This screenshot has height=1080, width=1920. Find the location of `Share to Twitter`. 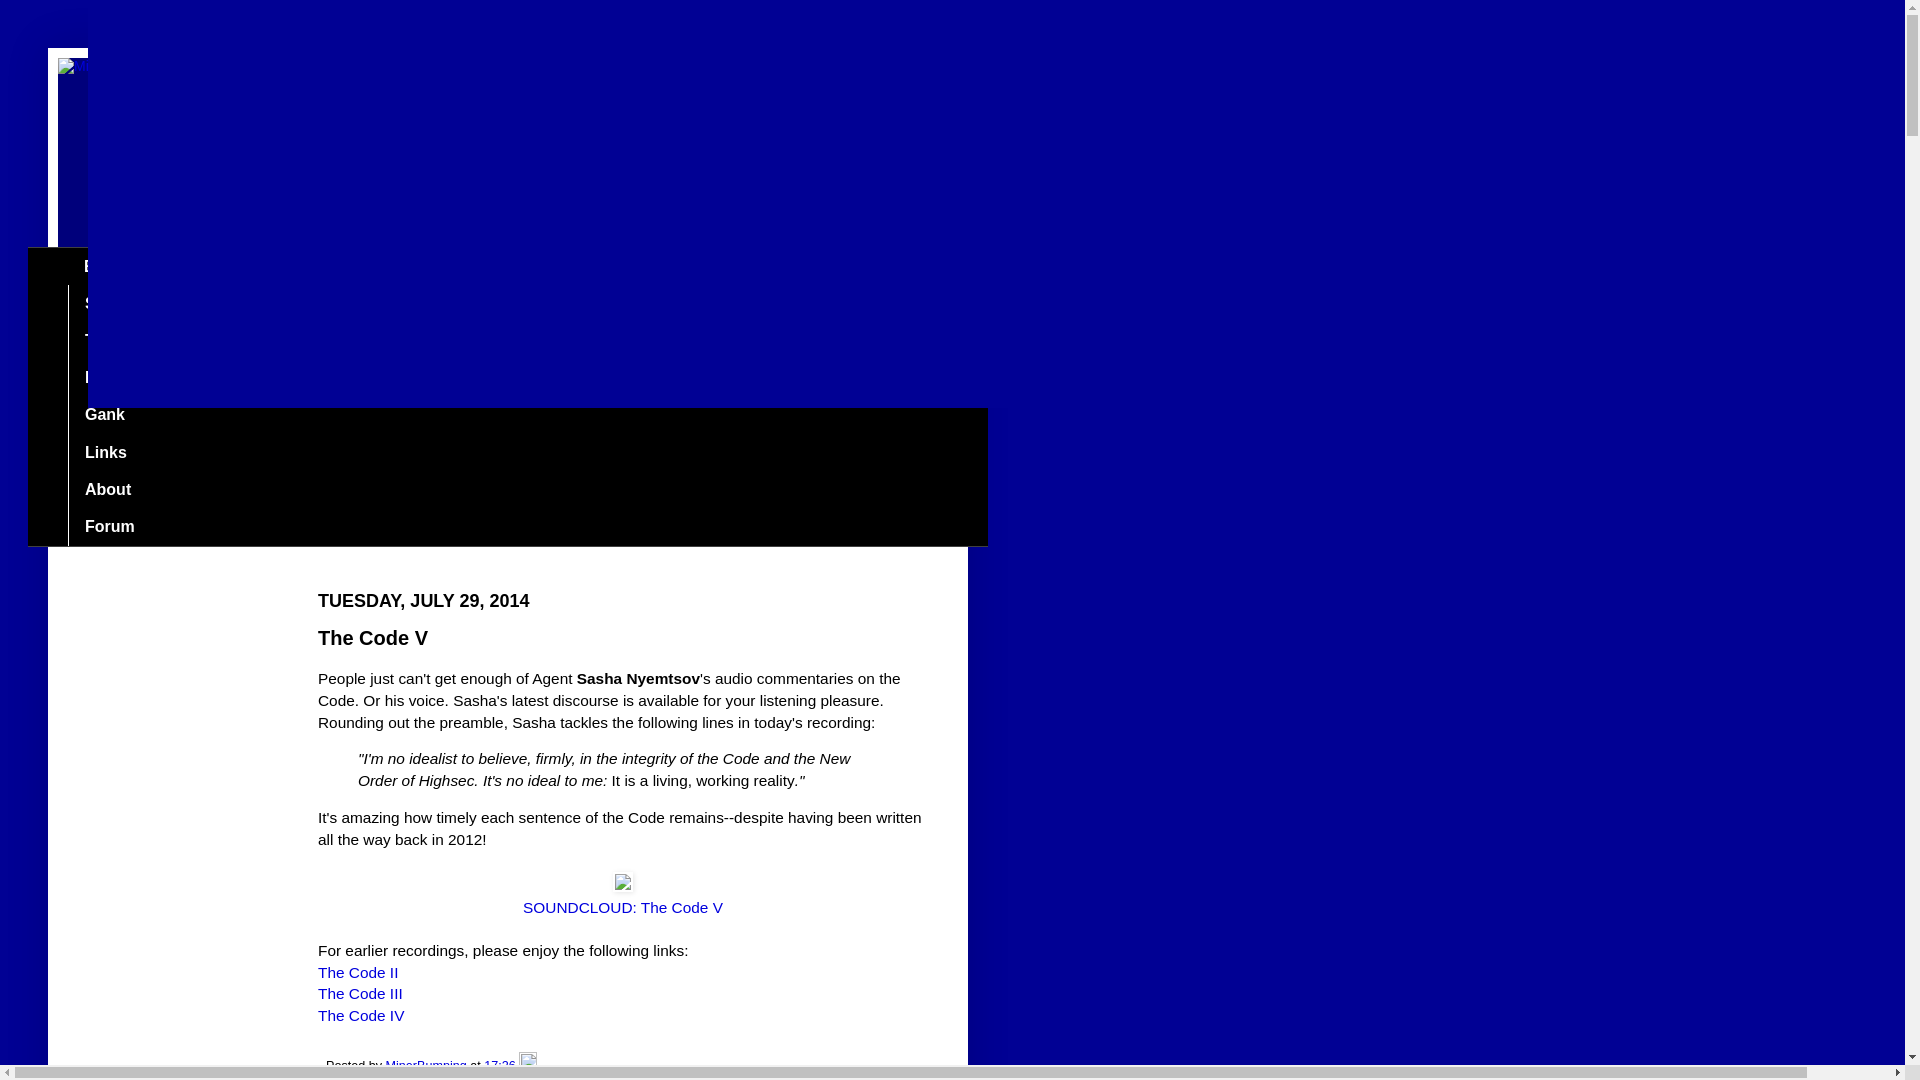

Share to Twitter is located at coordinates (480, 1079).